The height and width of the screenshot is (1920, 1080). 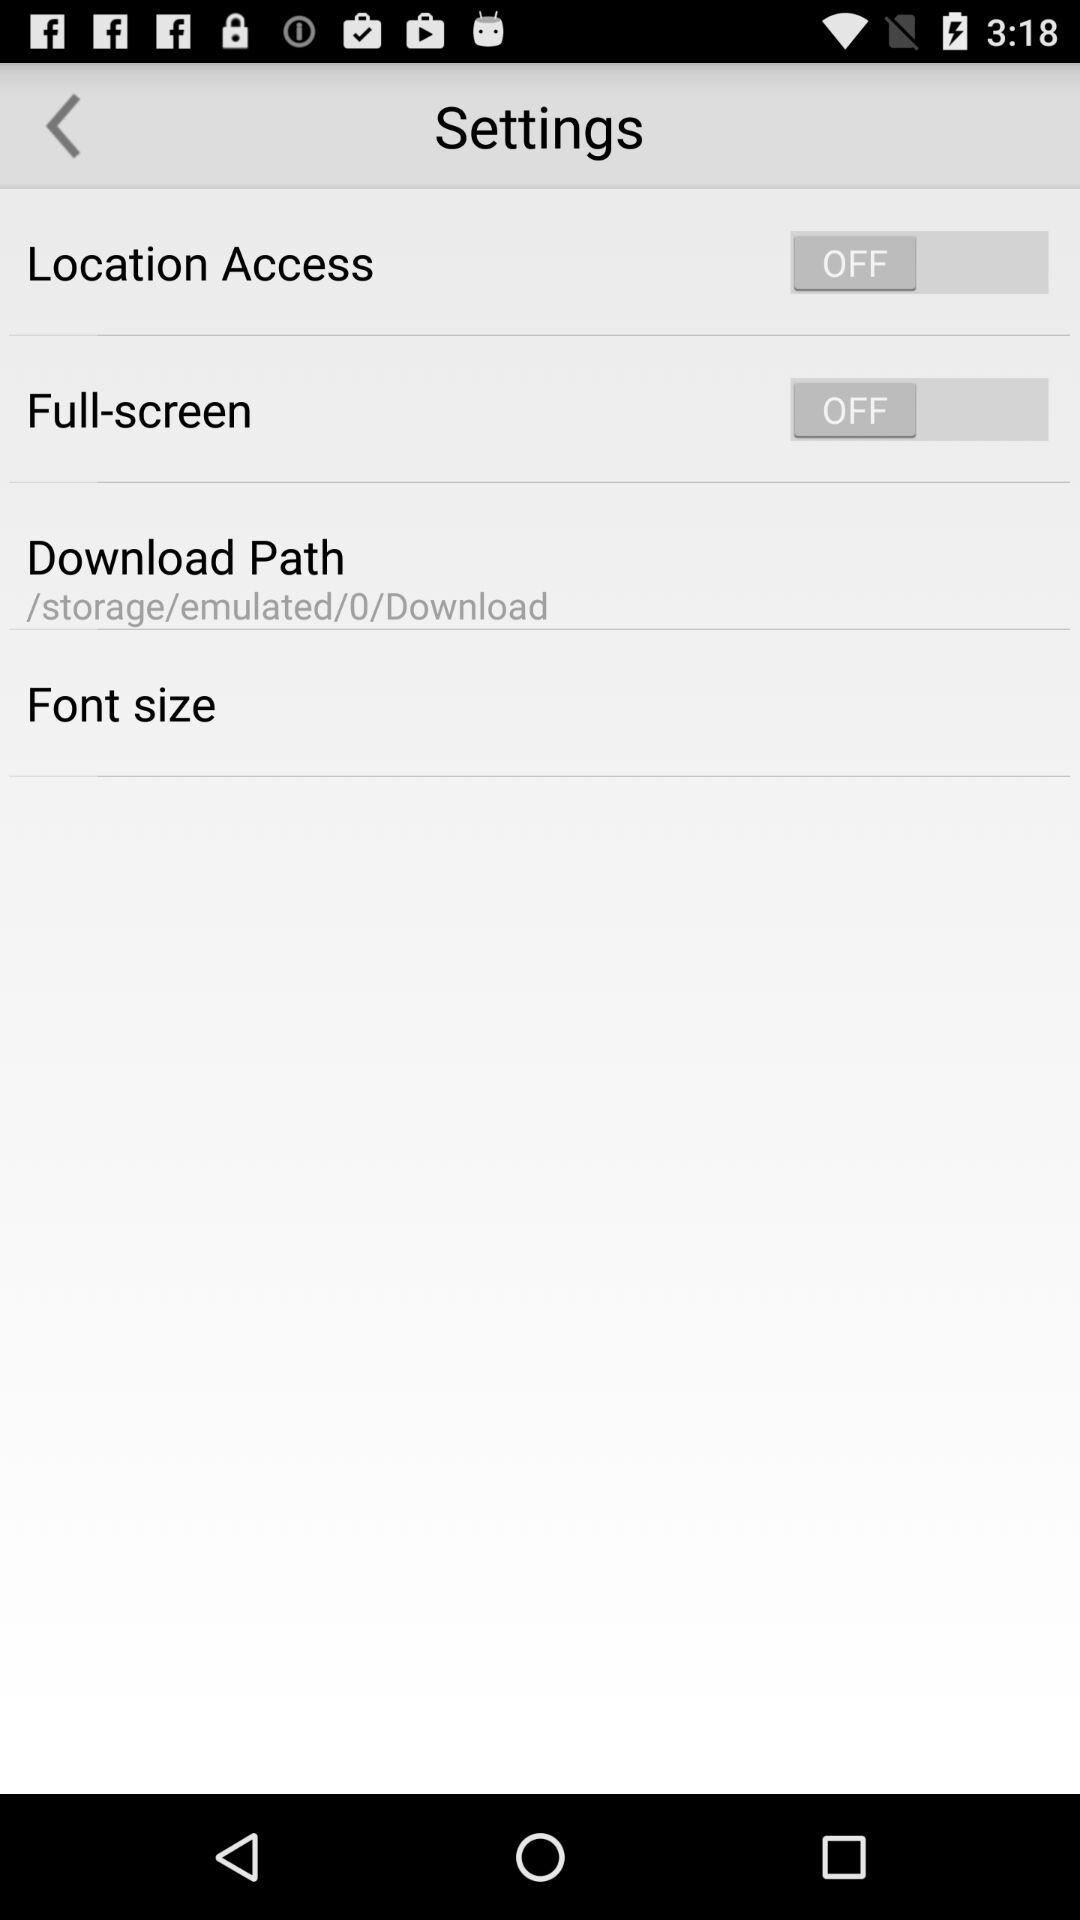 I want to click on location activation slider, so click(x=919, y=262).